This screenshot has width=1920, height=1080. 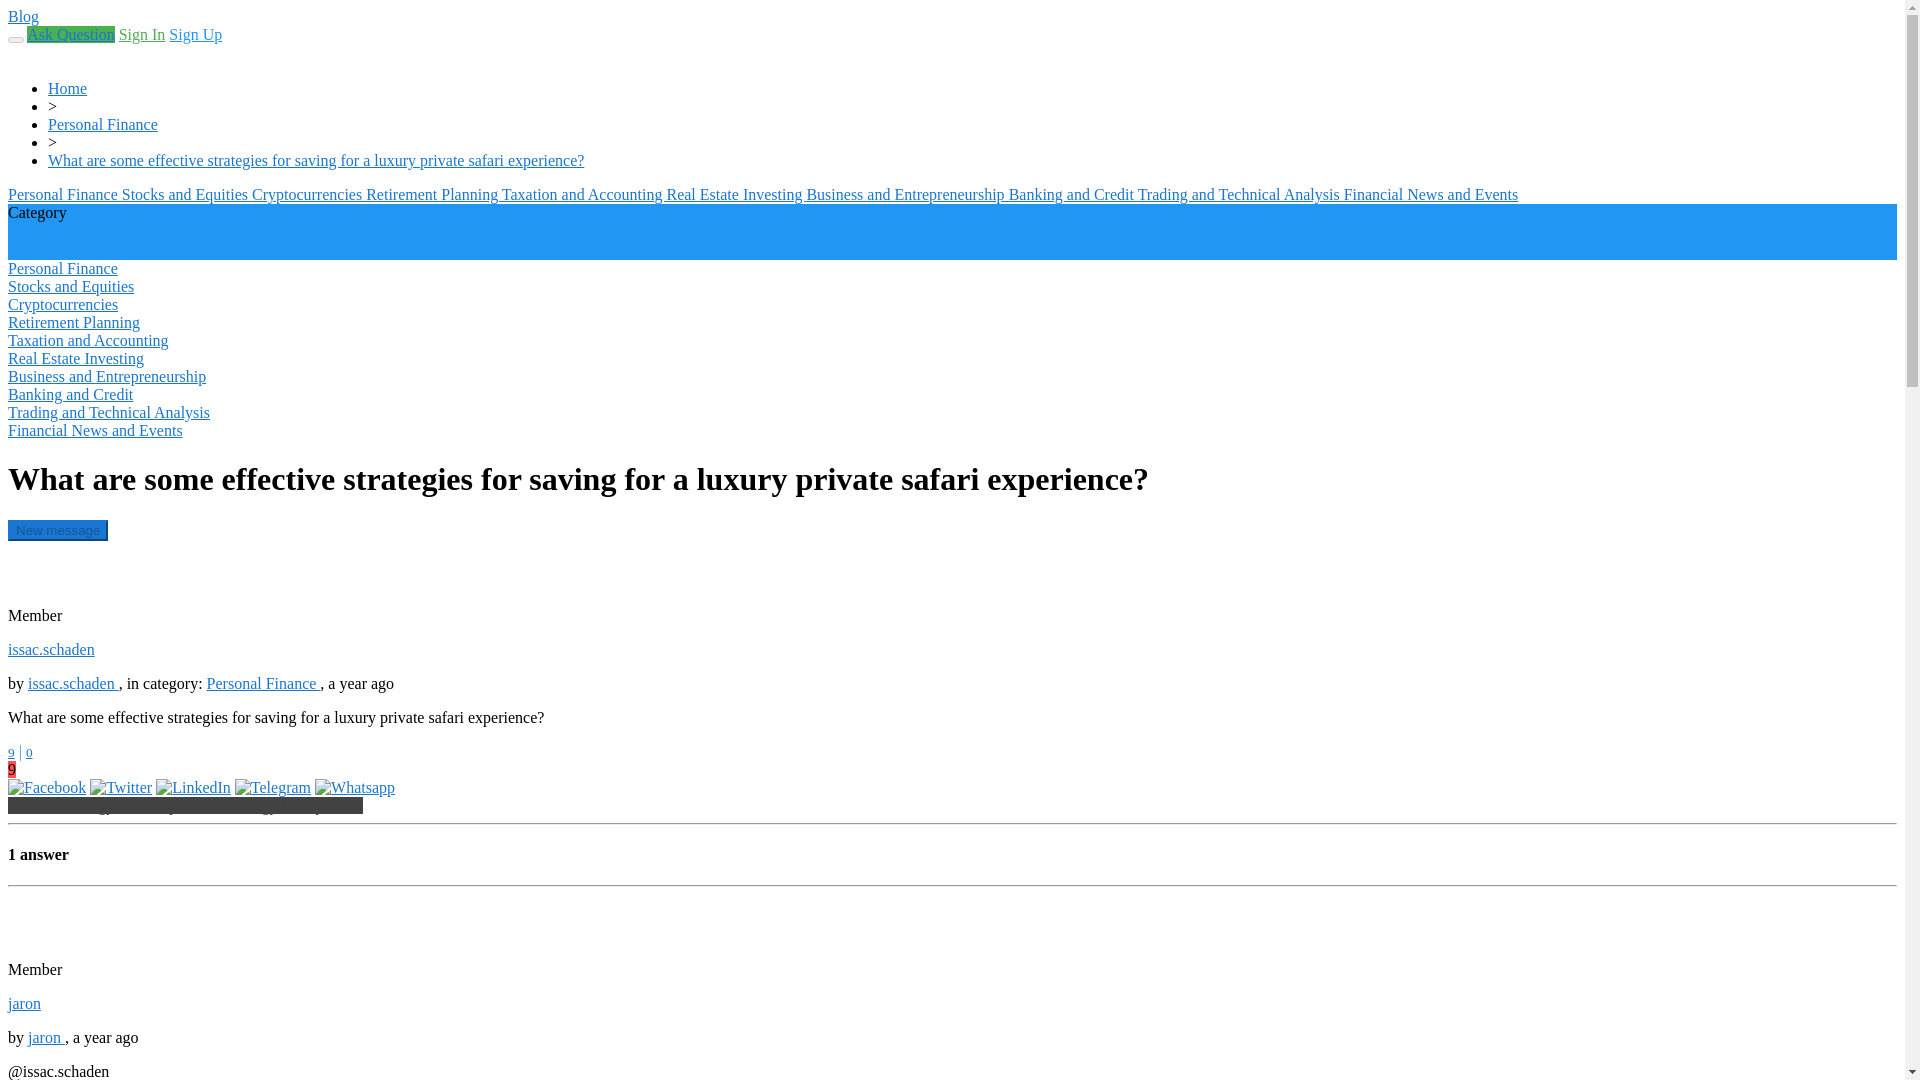 I want to click on Telegram, so click(x=272, y=786).